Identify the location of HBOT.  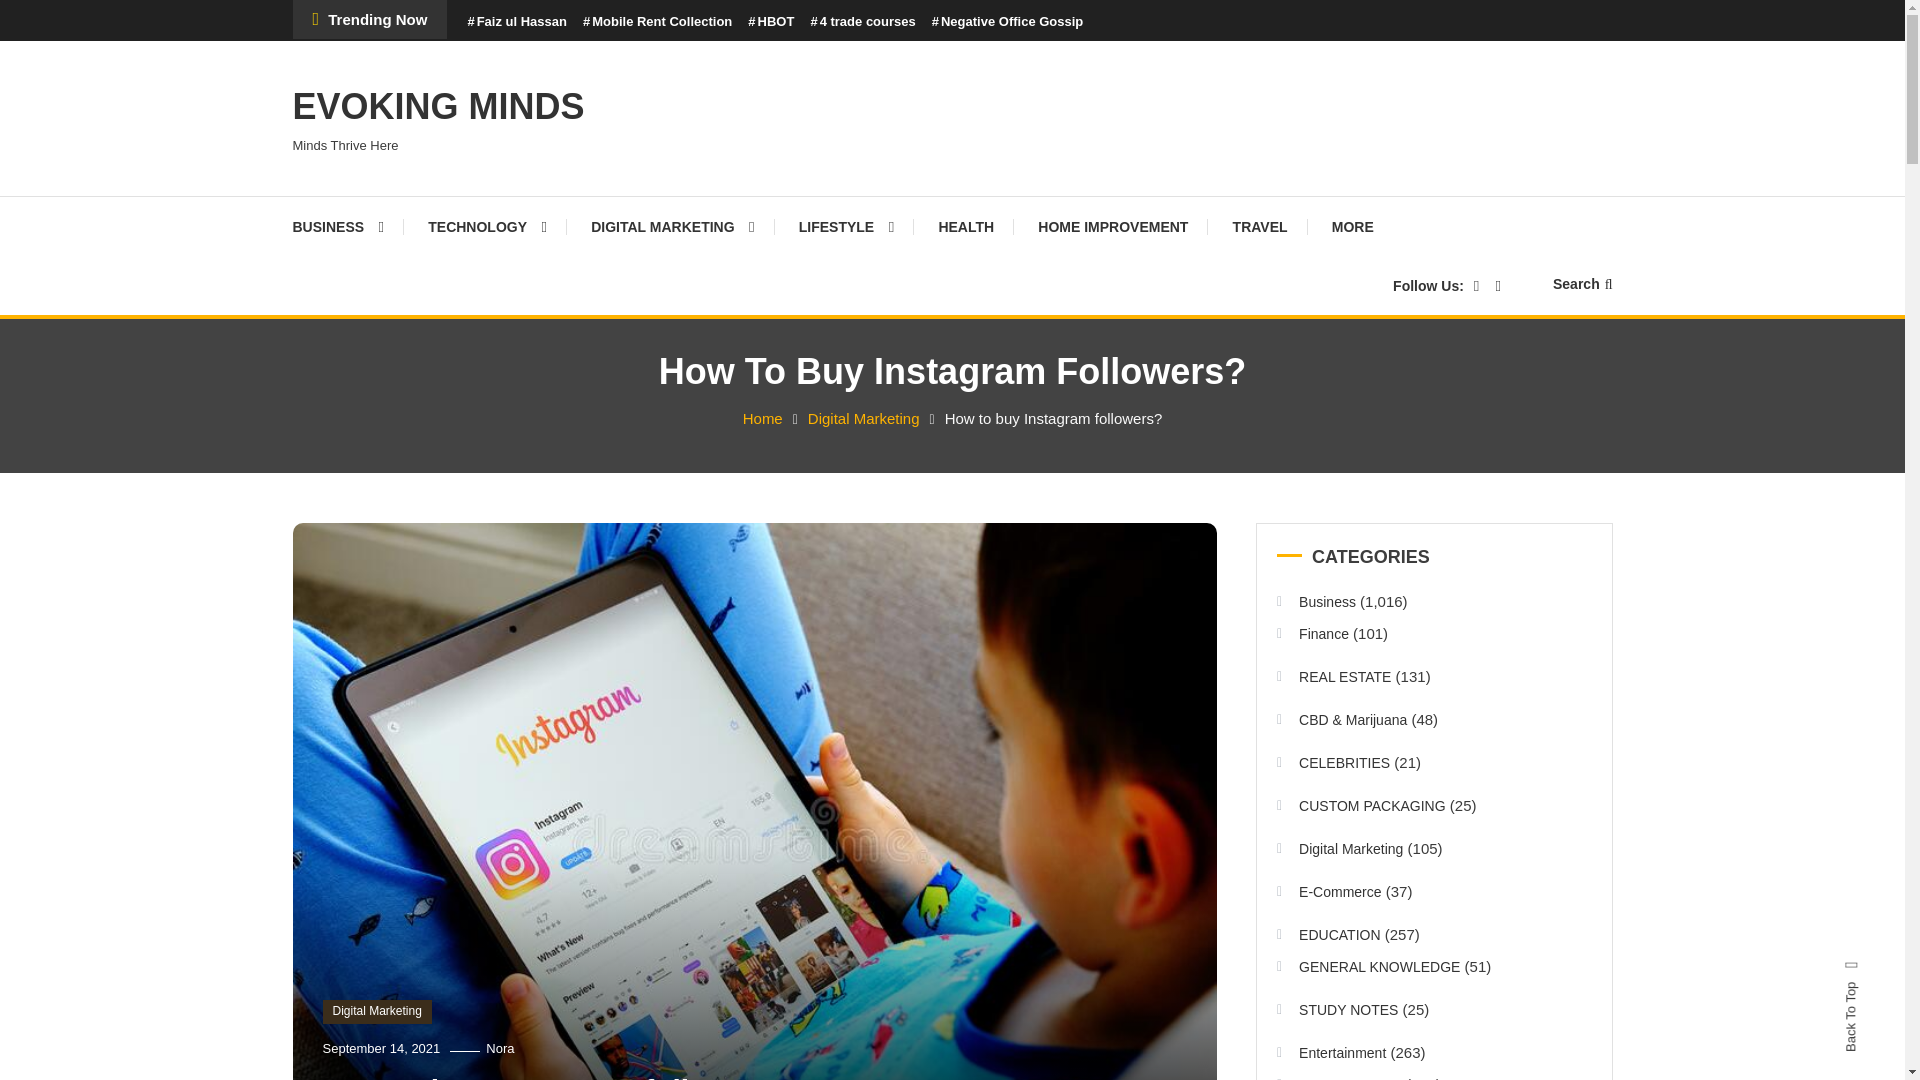
(771, 22).